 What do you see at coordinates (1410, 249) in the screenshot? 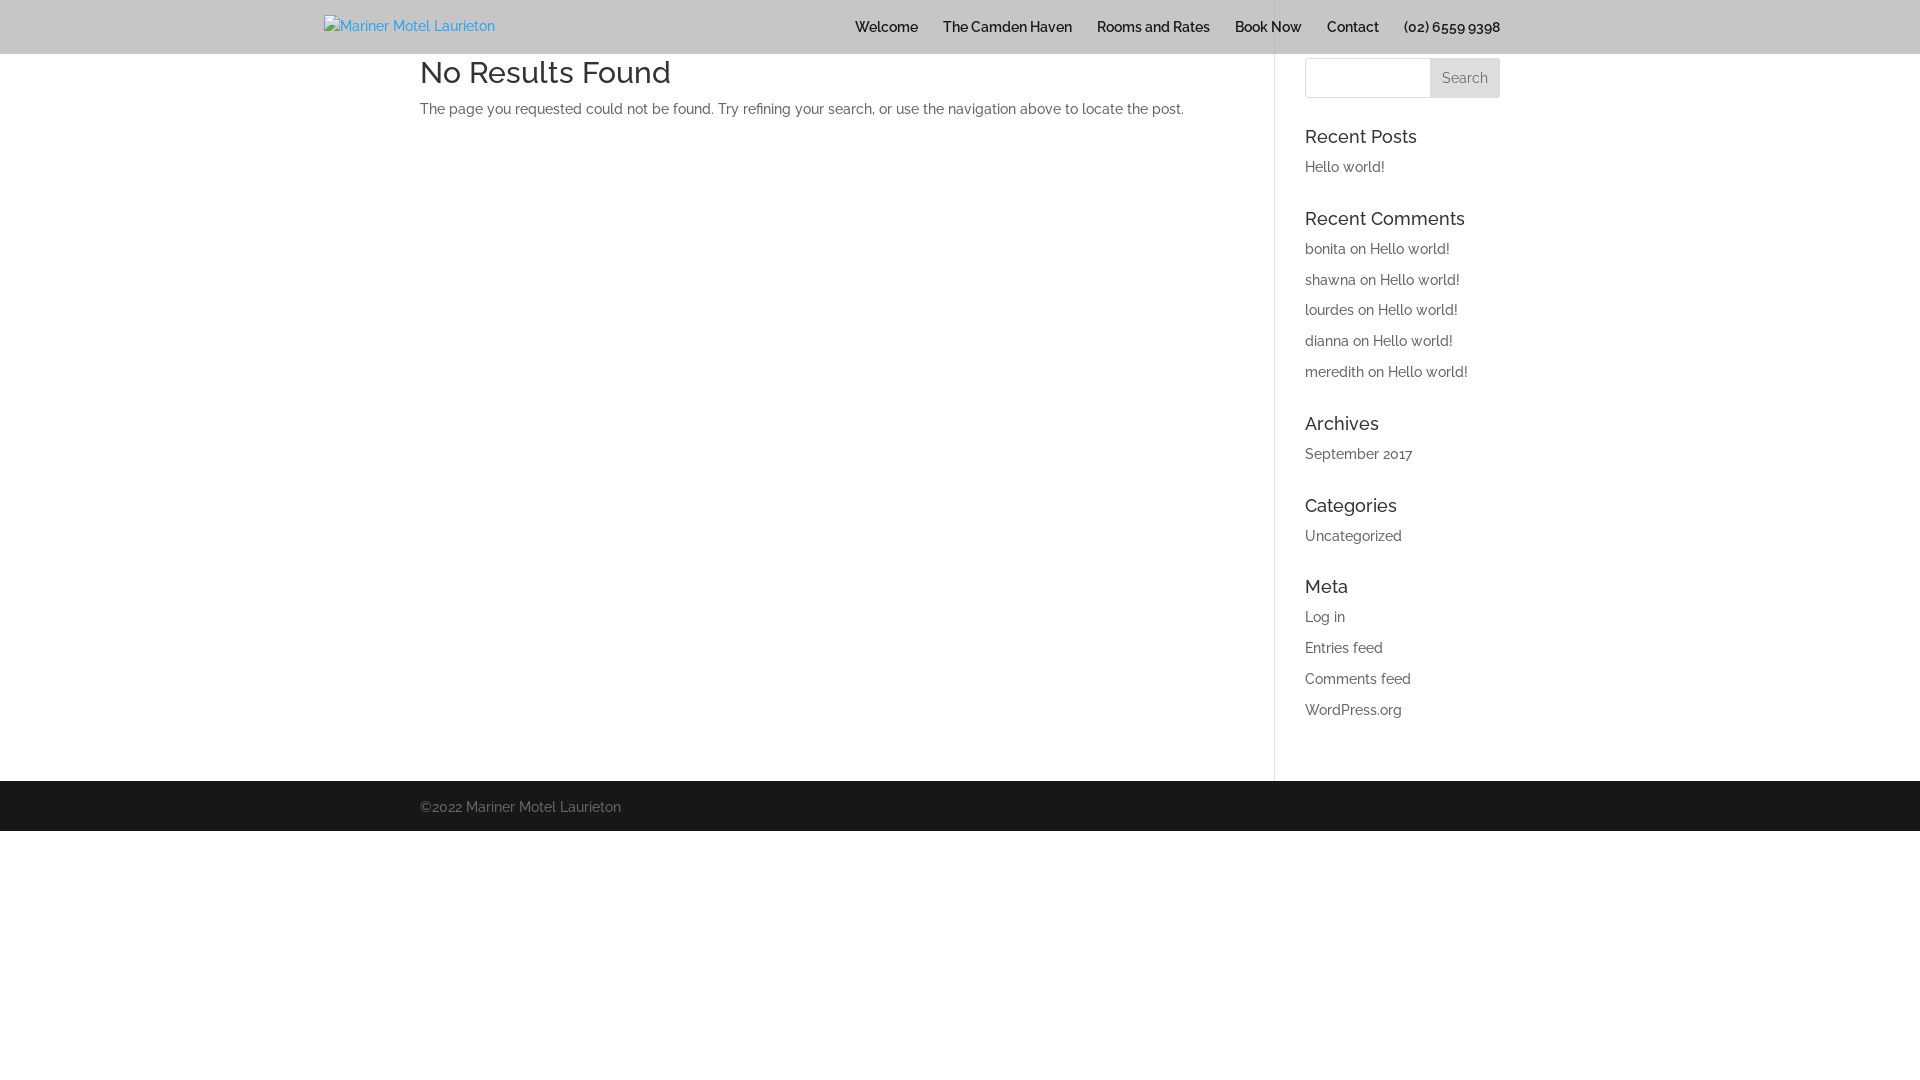
I see `Hello world!` at bounding box center [1410, 249].